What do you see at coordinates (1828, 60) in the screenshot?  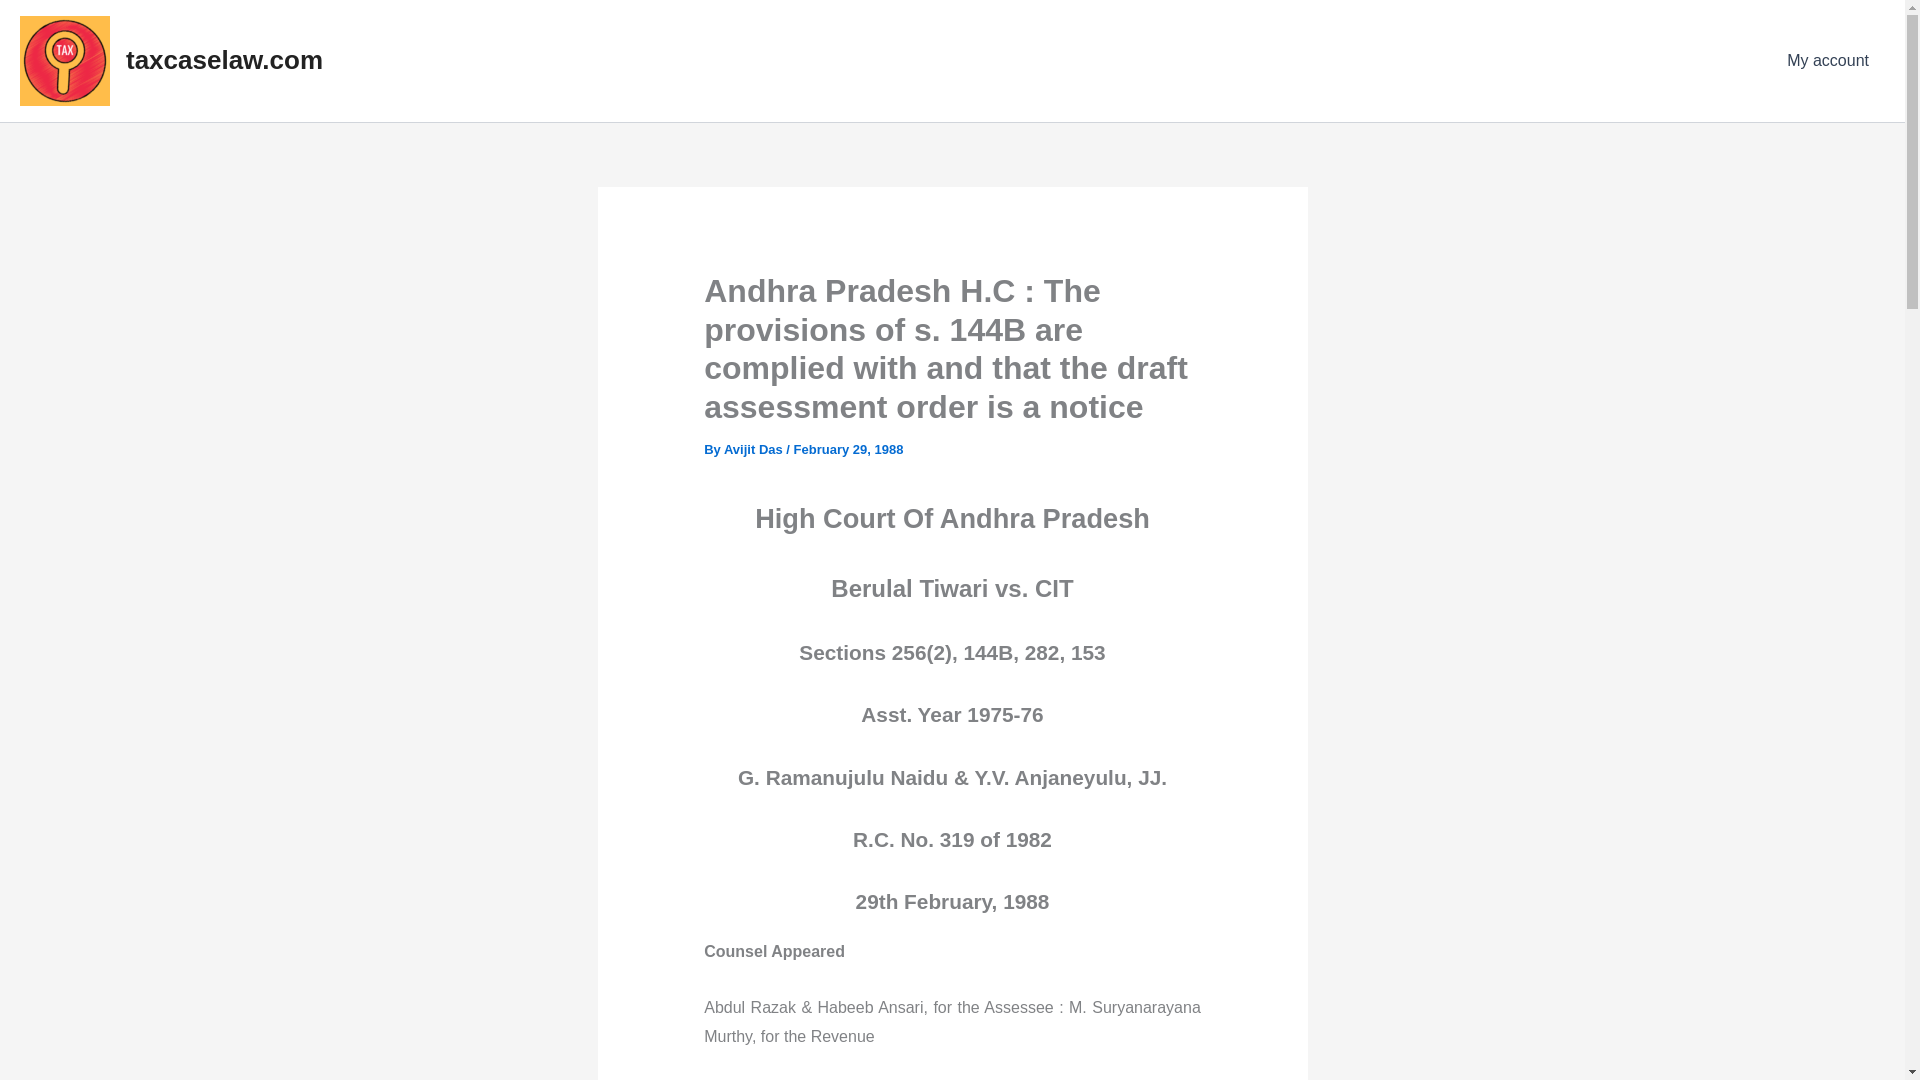 I see `My account` at bounding box center [1828, 60].